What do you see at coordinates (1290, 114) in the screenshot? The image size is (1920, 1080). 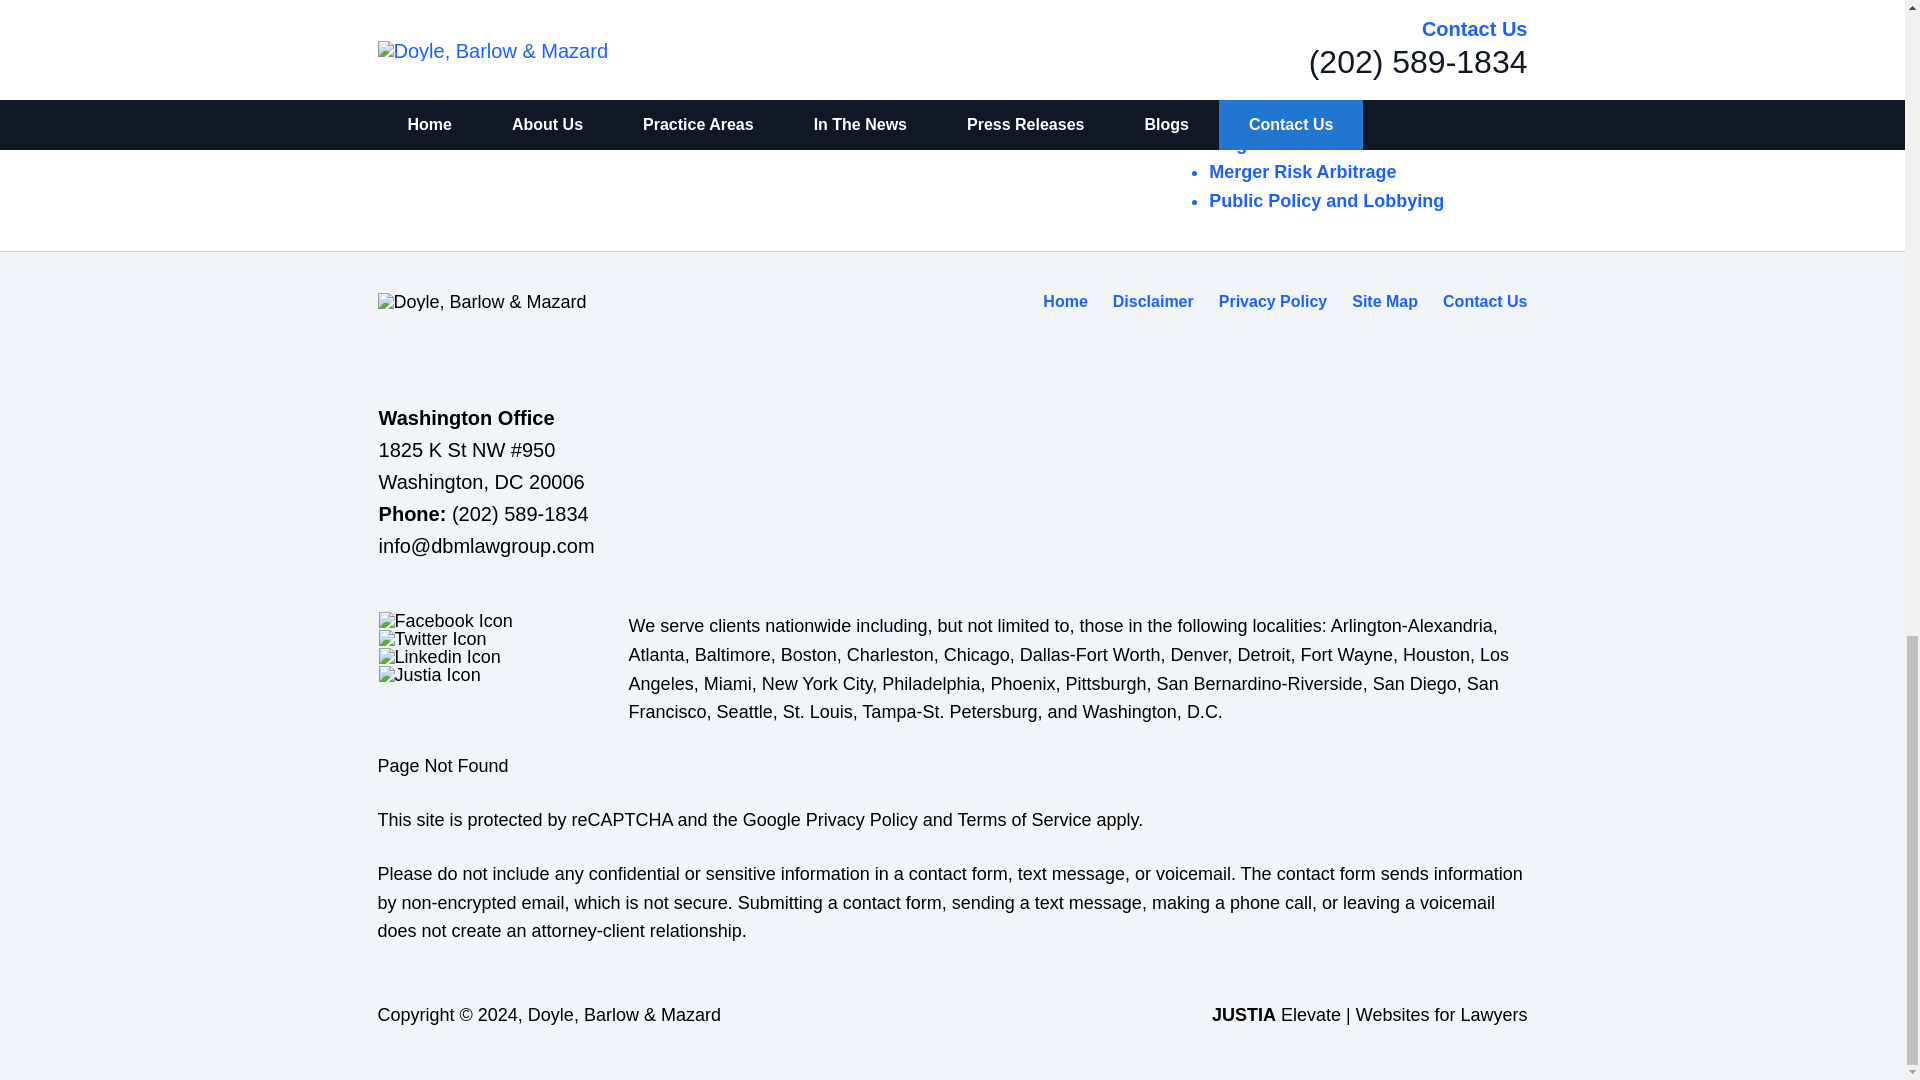 I see `International Trade` at bounding box center [1290, 114].